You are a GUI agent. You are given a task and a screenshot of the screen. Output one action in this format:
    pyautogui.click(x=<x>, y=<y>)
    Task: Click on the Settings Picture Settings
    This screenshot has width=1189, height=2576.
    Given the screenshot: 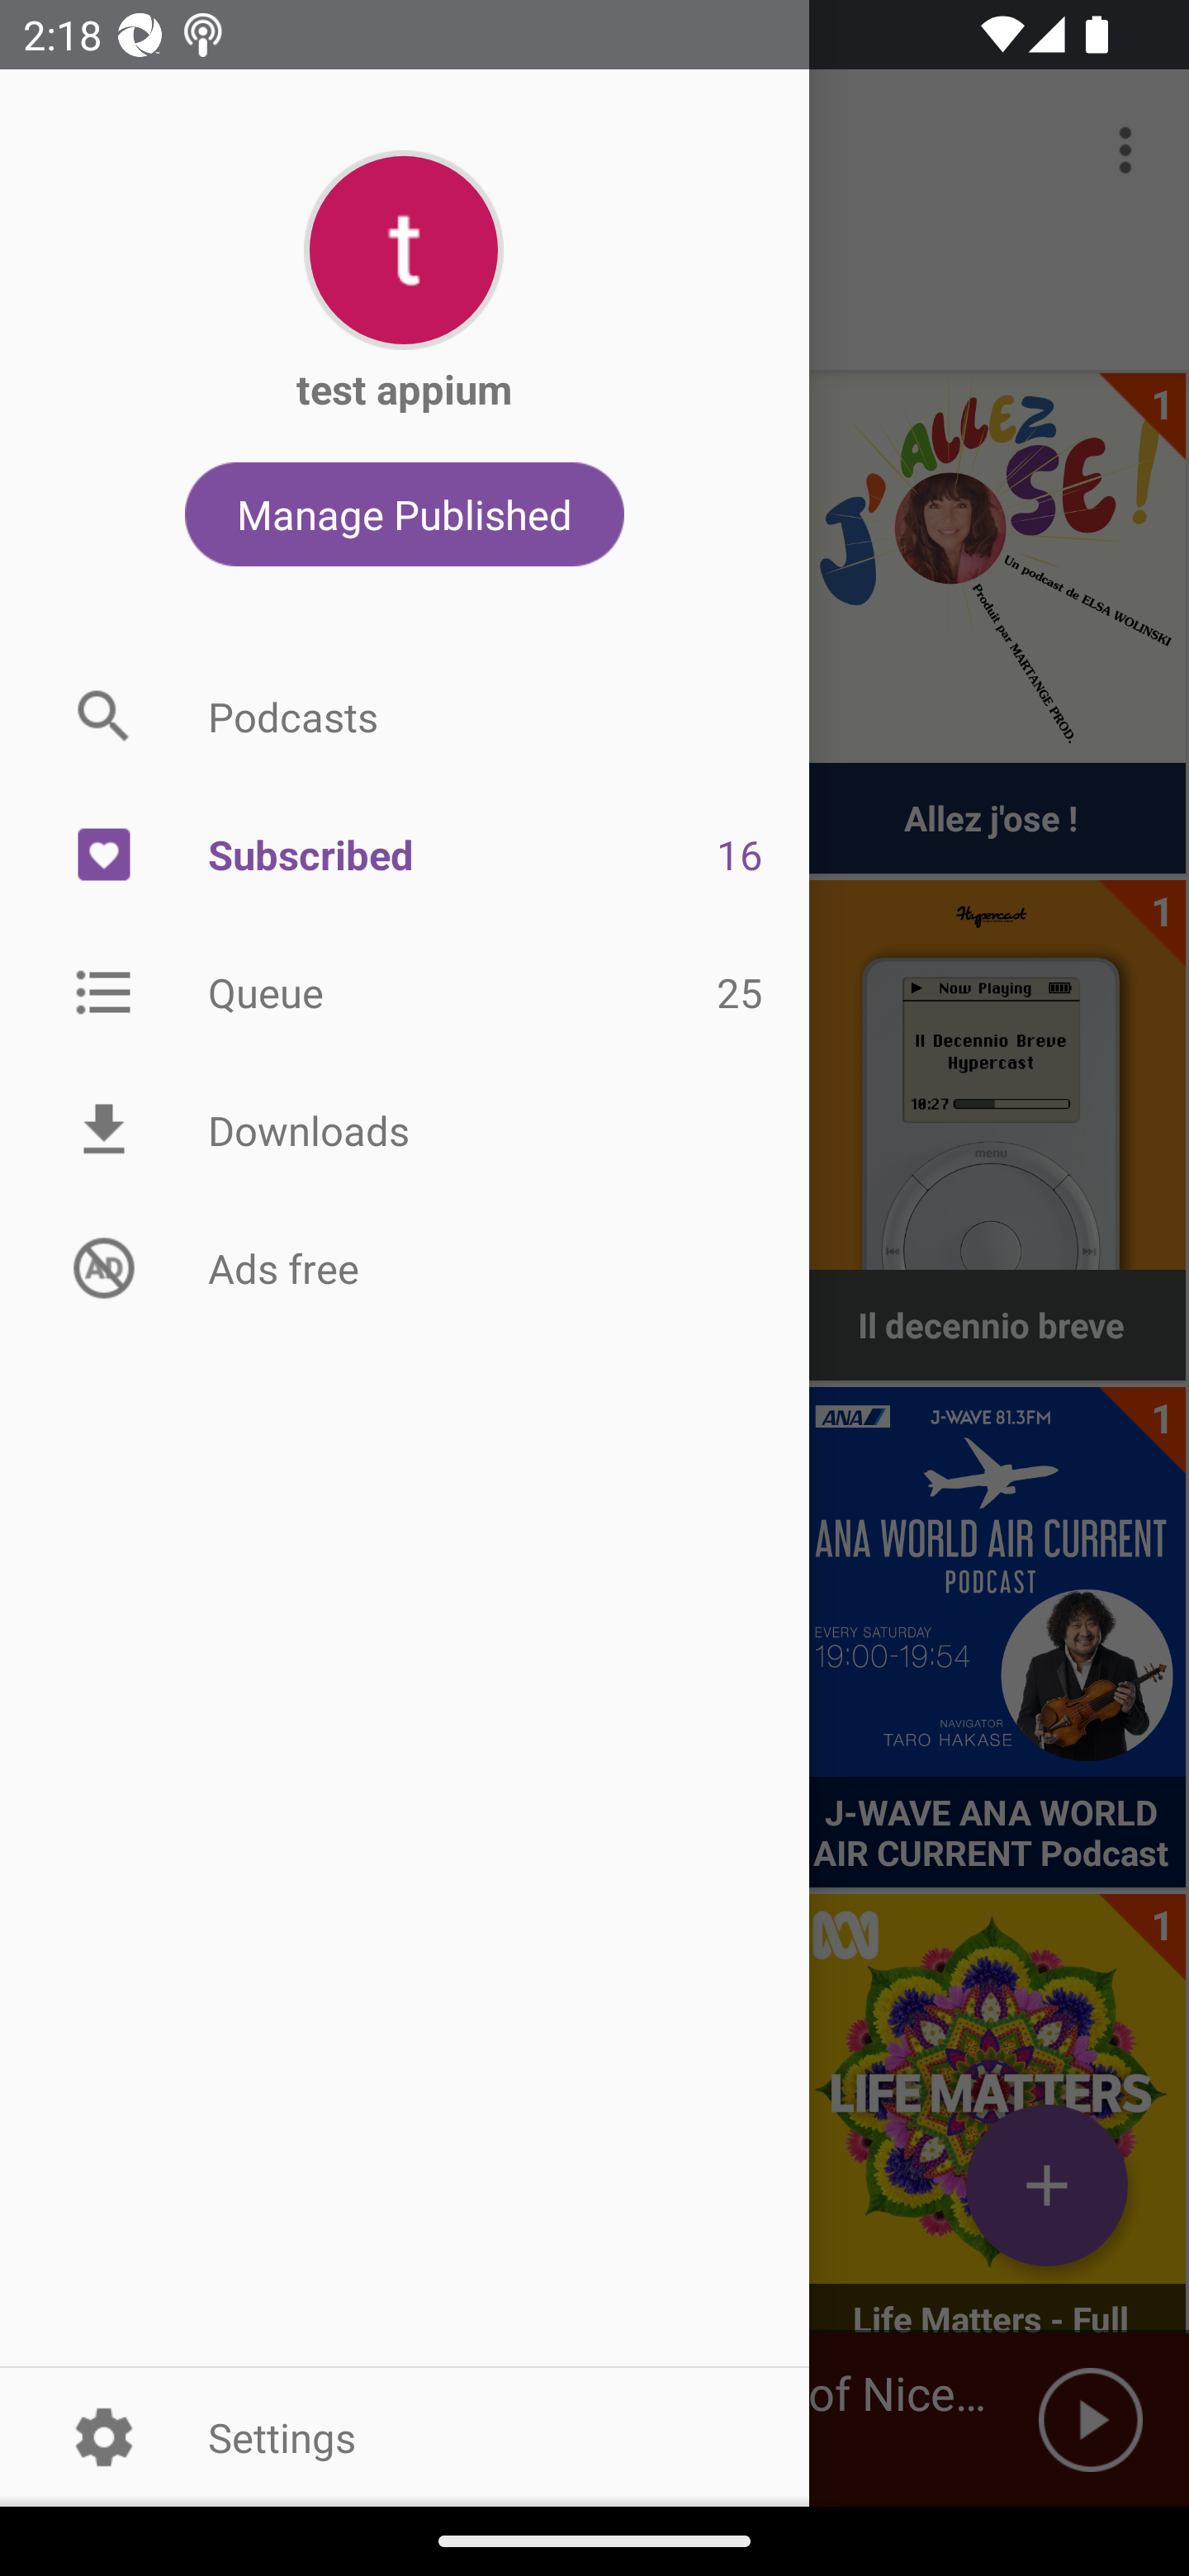 What is the action you would take?
    pyautogui.click(x=405, y=2436)
    